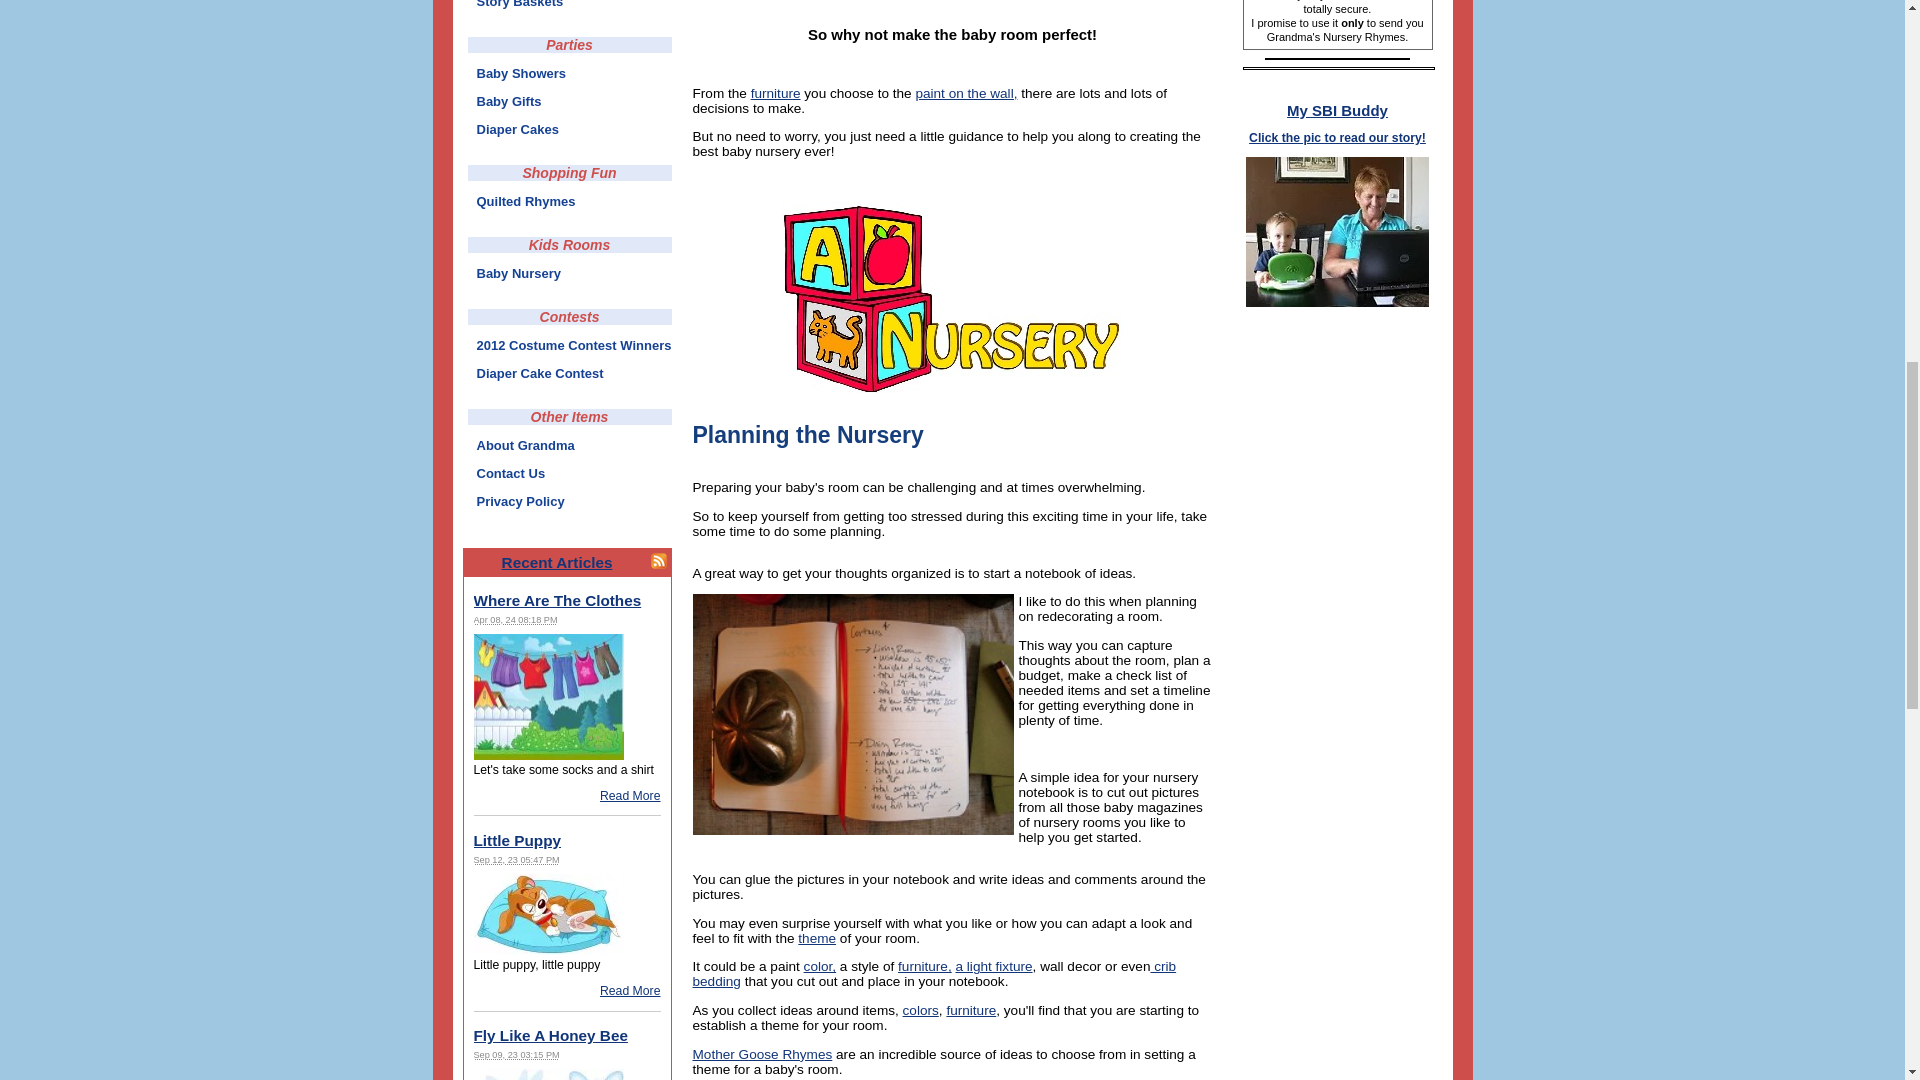 The width and height of the screenshot is (1920, 1080). I want to click on 2023-09-12T17:47:16-0400, so click(517, 860).